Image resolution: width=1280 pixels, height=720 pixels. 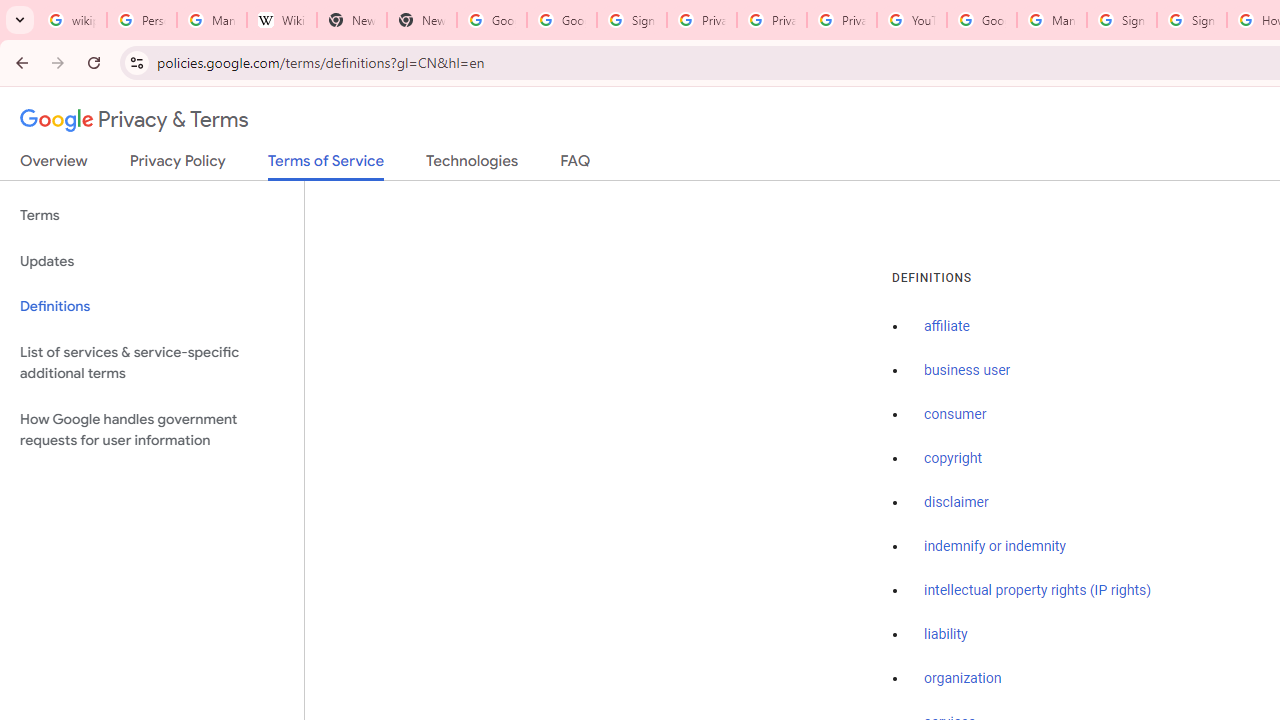 What do you see at coordinates (968, 371) in the screenshot?
I see `business user` at bounding box center [968, 371].